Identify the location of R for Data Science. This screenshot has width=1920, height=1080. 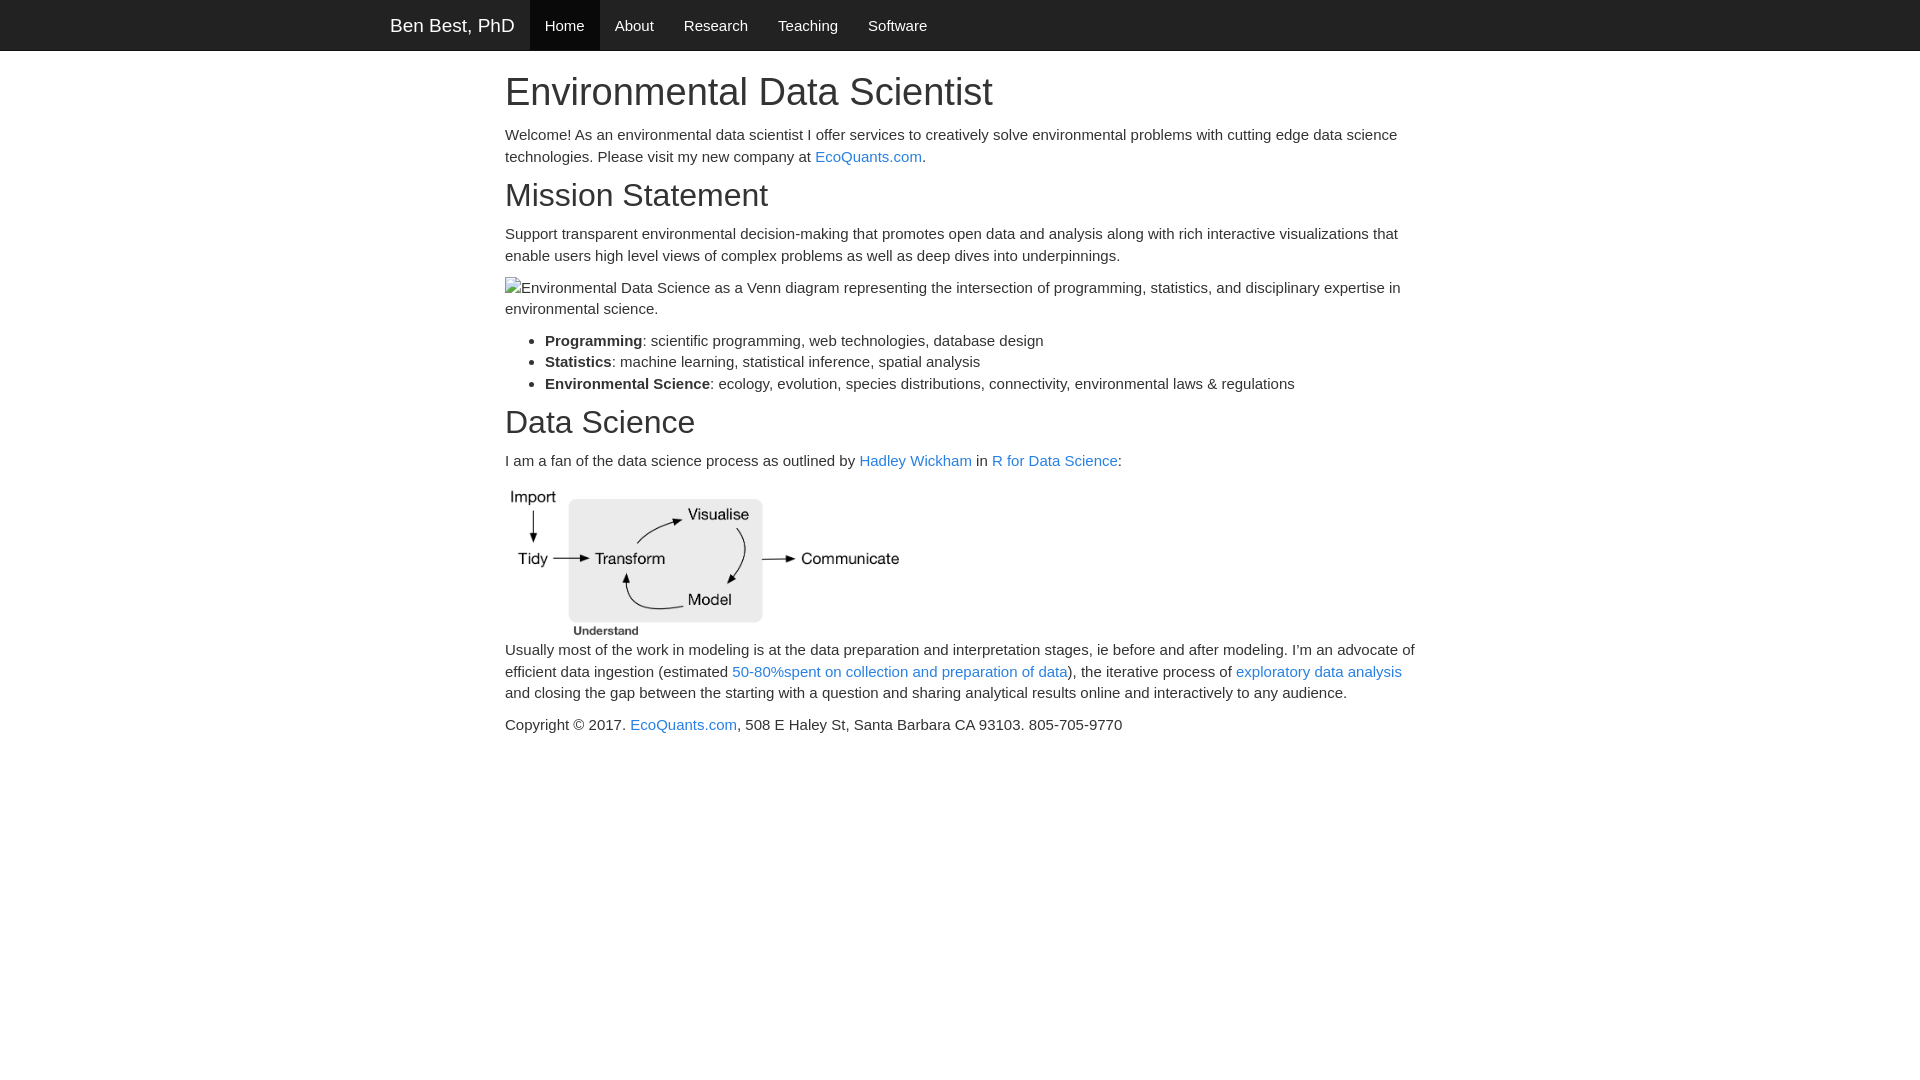
(1054, 460).